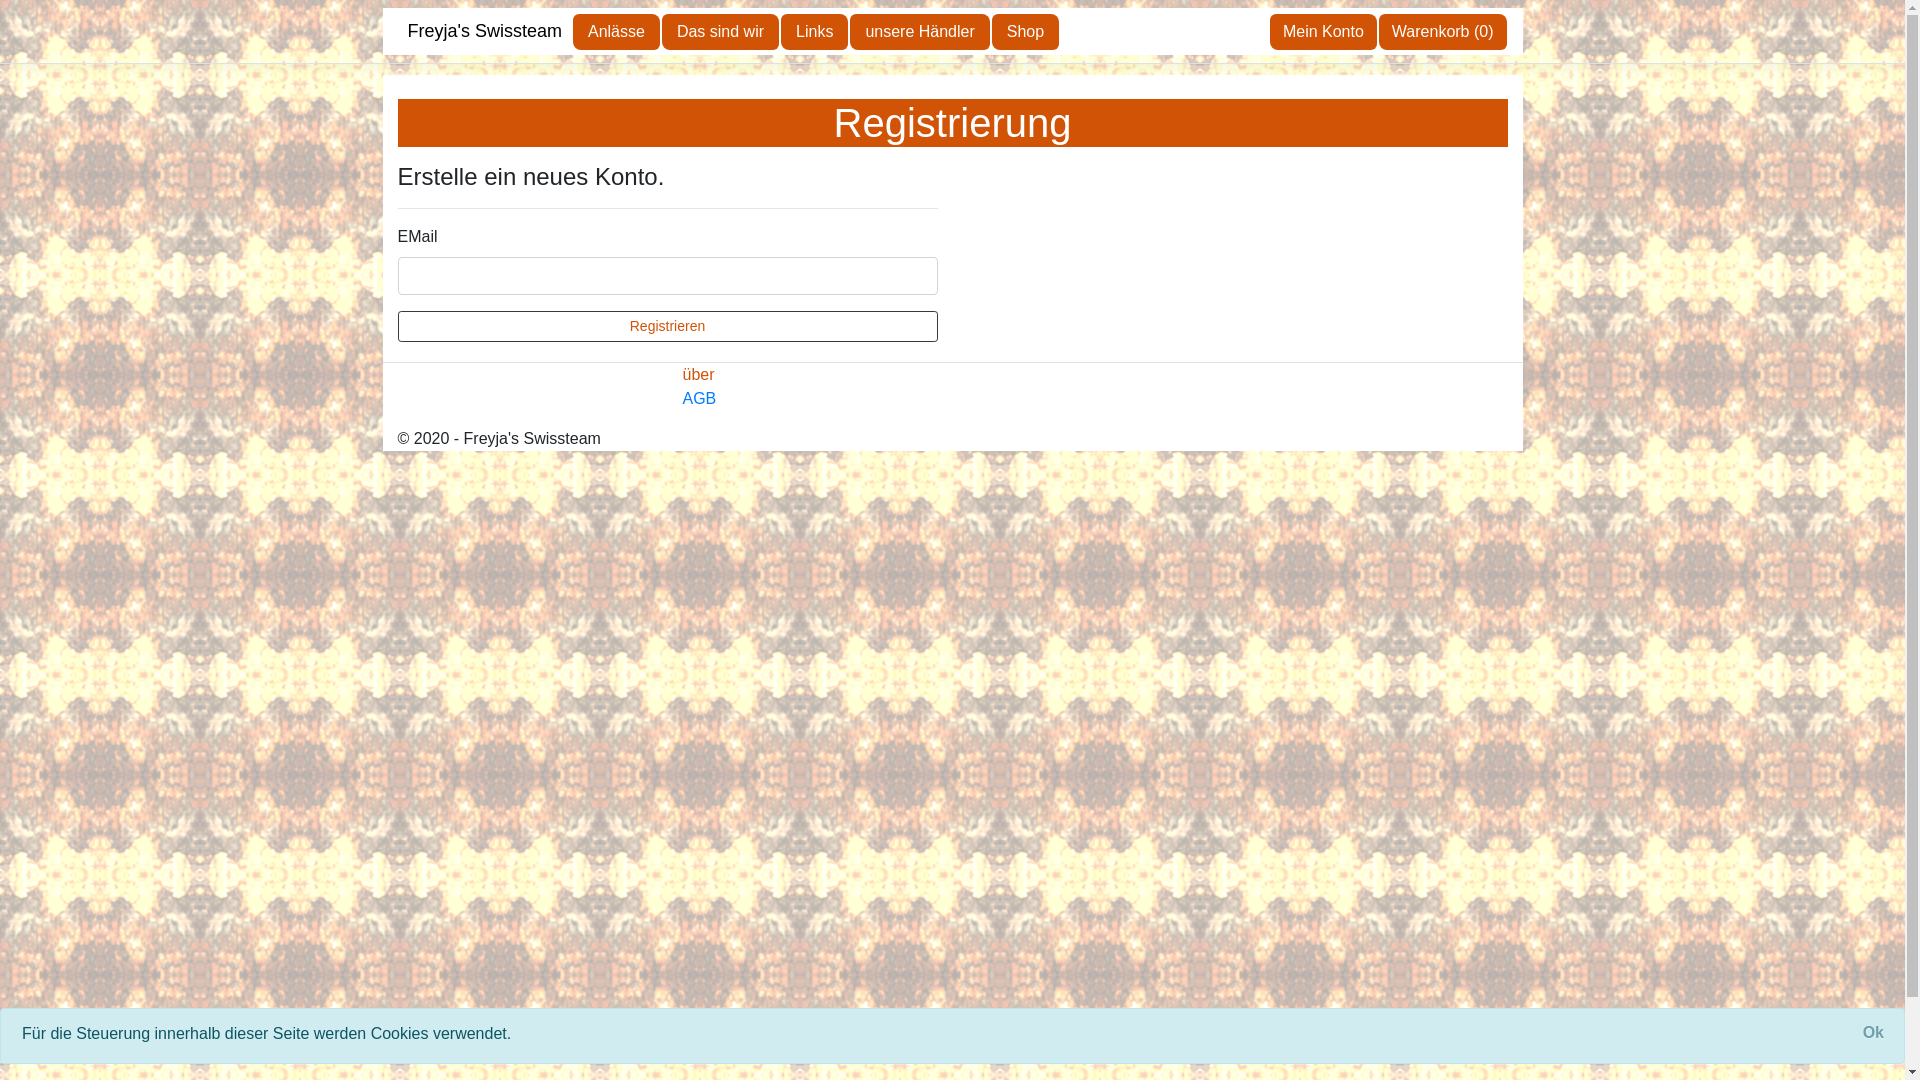 This screenshot has width=1920, height=1080. I want to click on Links, so click(814, 30).